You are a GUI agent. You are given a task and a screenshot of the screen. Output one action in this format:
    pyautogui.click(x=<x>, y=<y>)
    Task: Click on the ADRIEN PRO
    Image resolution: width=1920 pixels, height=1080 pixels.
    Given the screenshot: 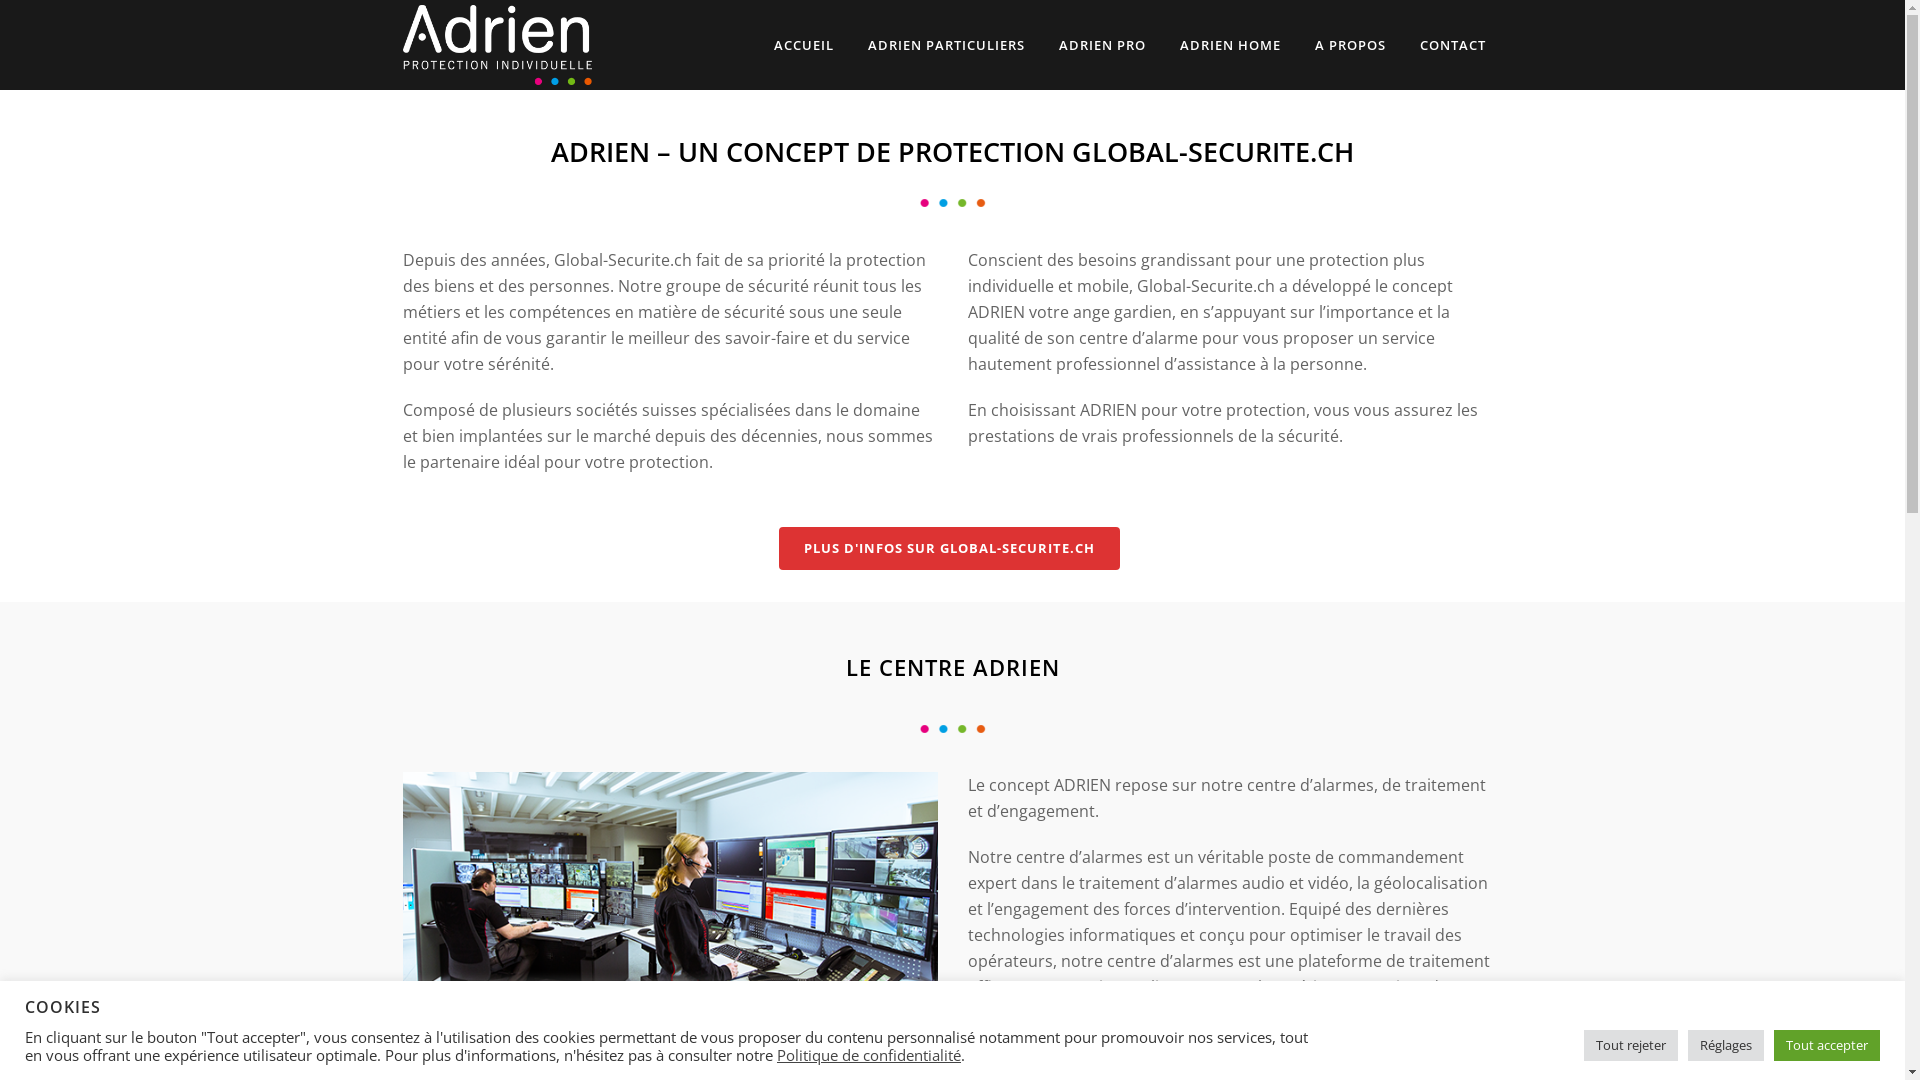 What is the action you would take?
    pyautogui.click(x=1102, y=45)
    